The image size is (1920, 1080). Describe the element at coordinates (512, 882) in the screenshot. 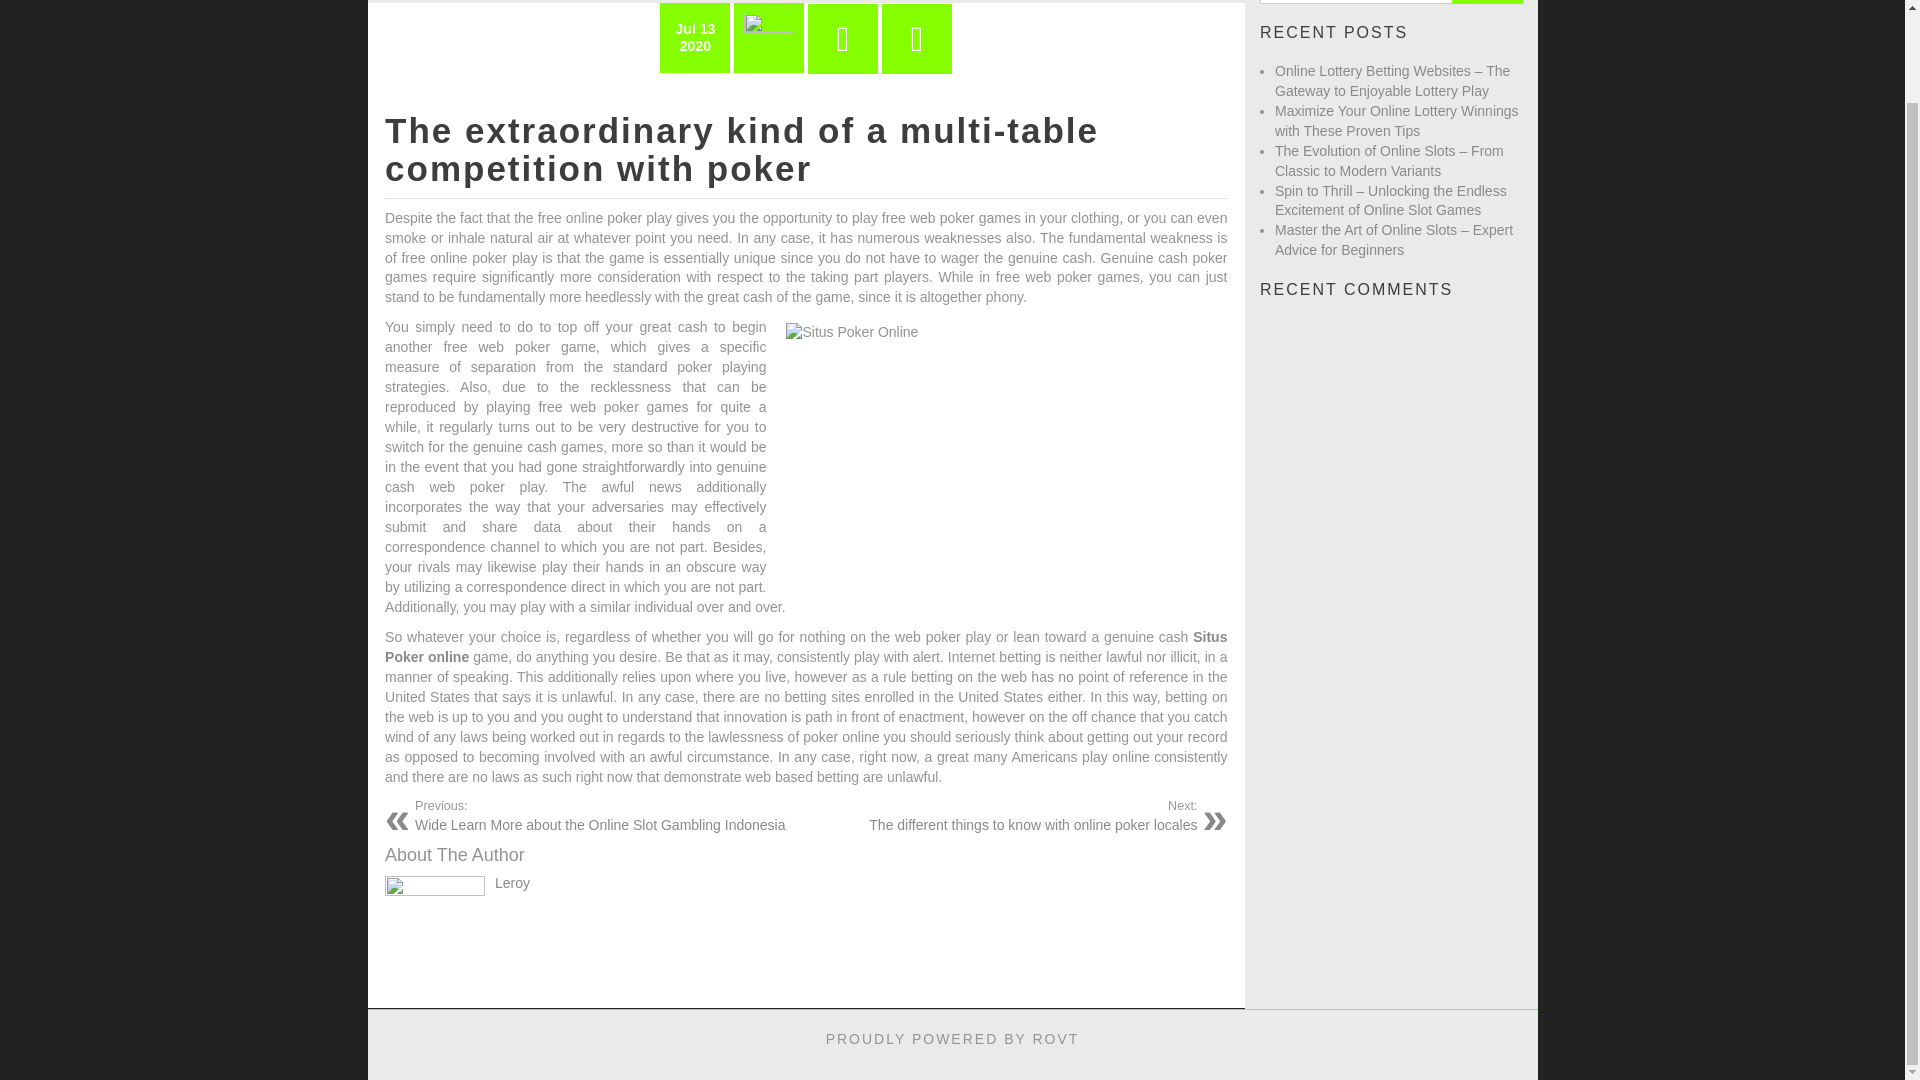

I see `Posts by Leroy` at that location.